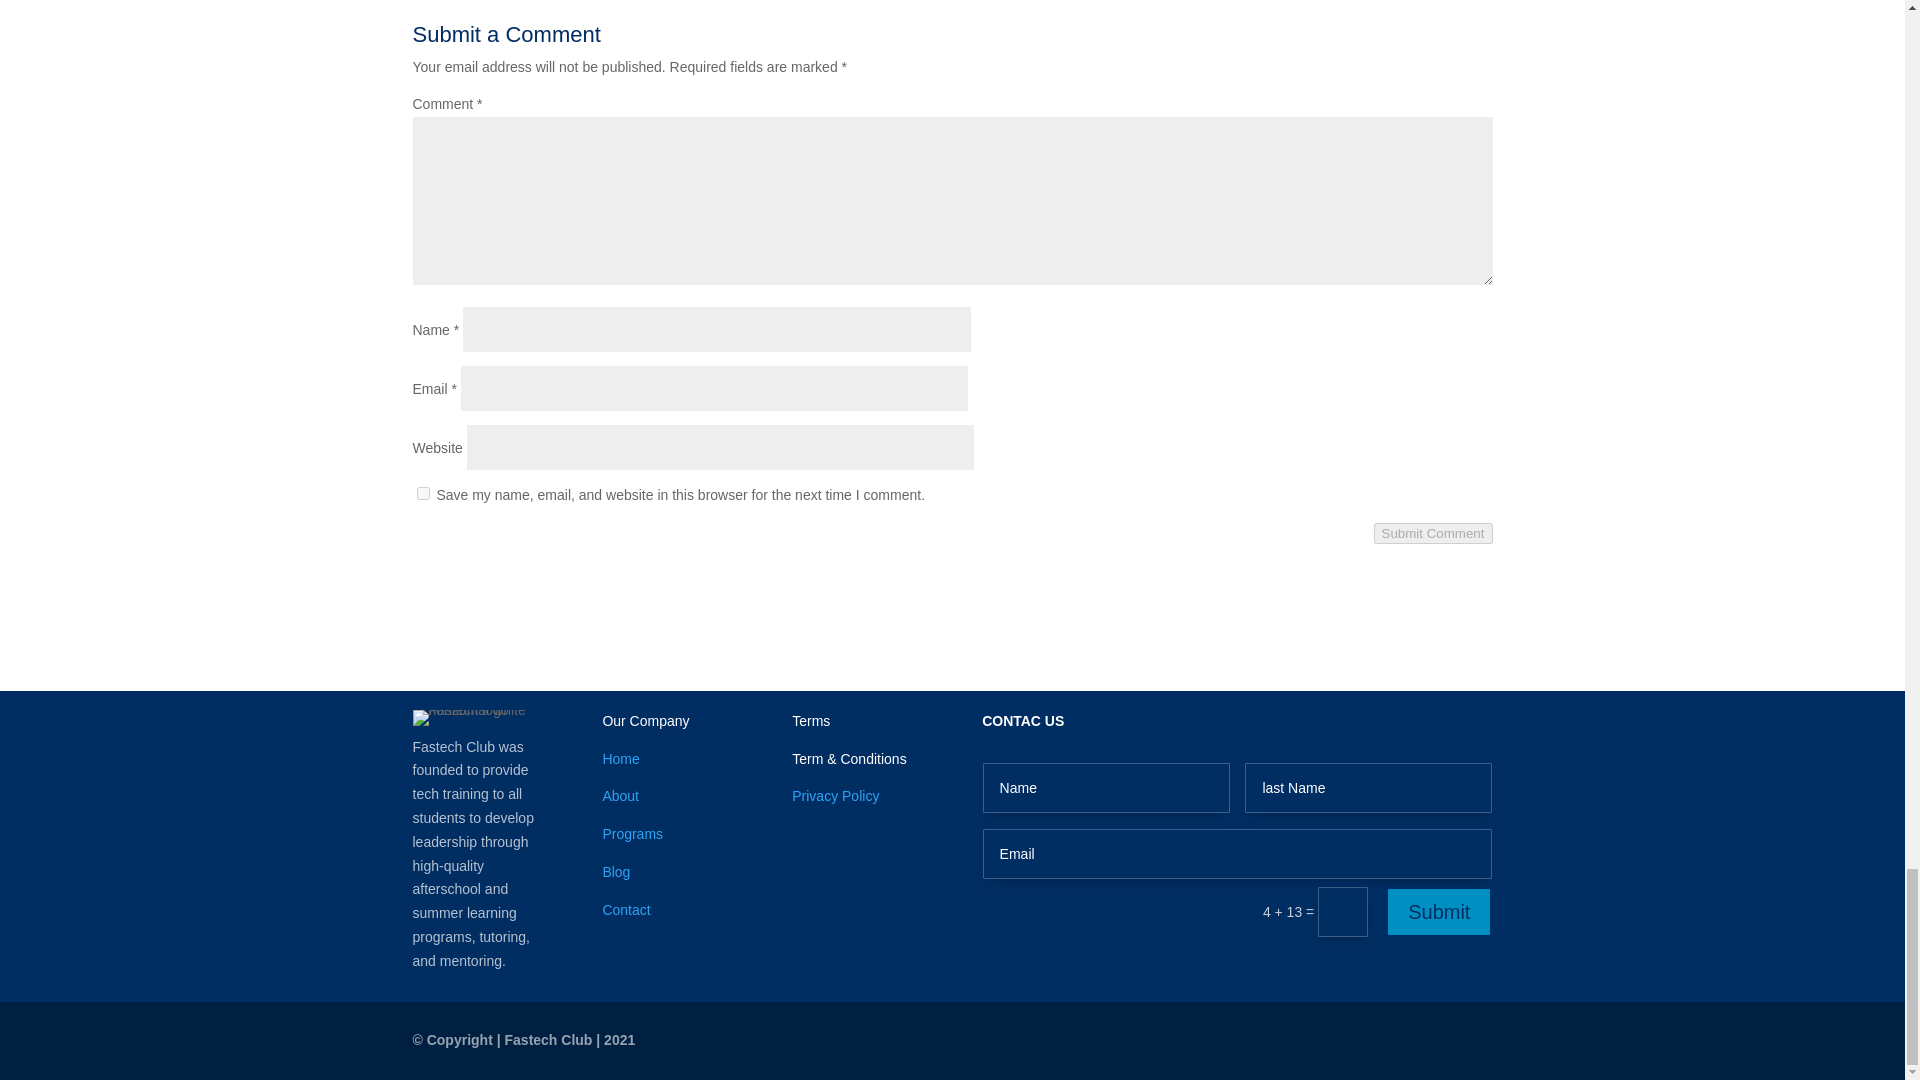 The height and width of the screenshot is (1080, 1920). What do you see at coordinates (632, 834) in the screenshot?
I see `Programs` at bounding box center [632, 834].